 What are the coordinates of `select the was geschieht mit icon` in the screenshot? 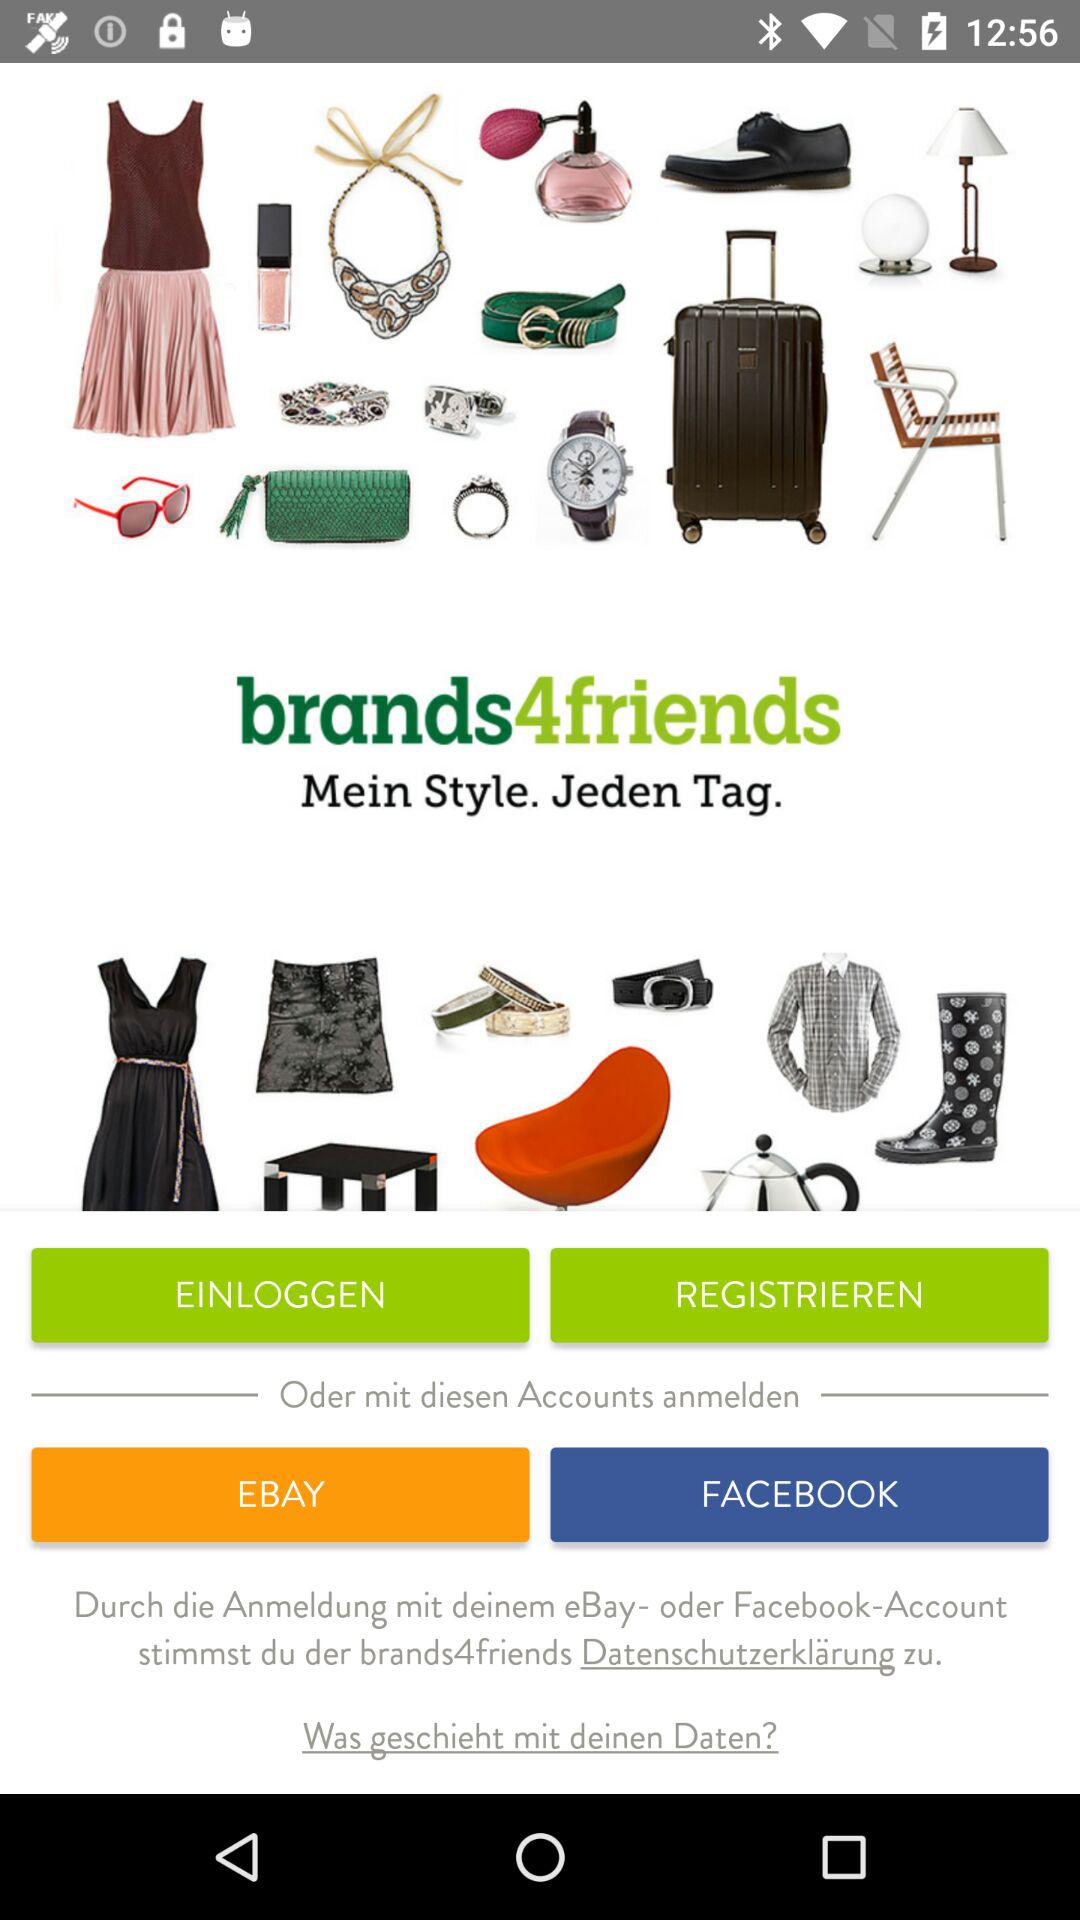 It's located at (540, 1736).